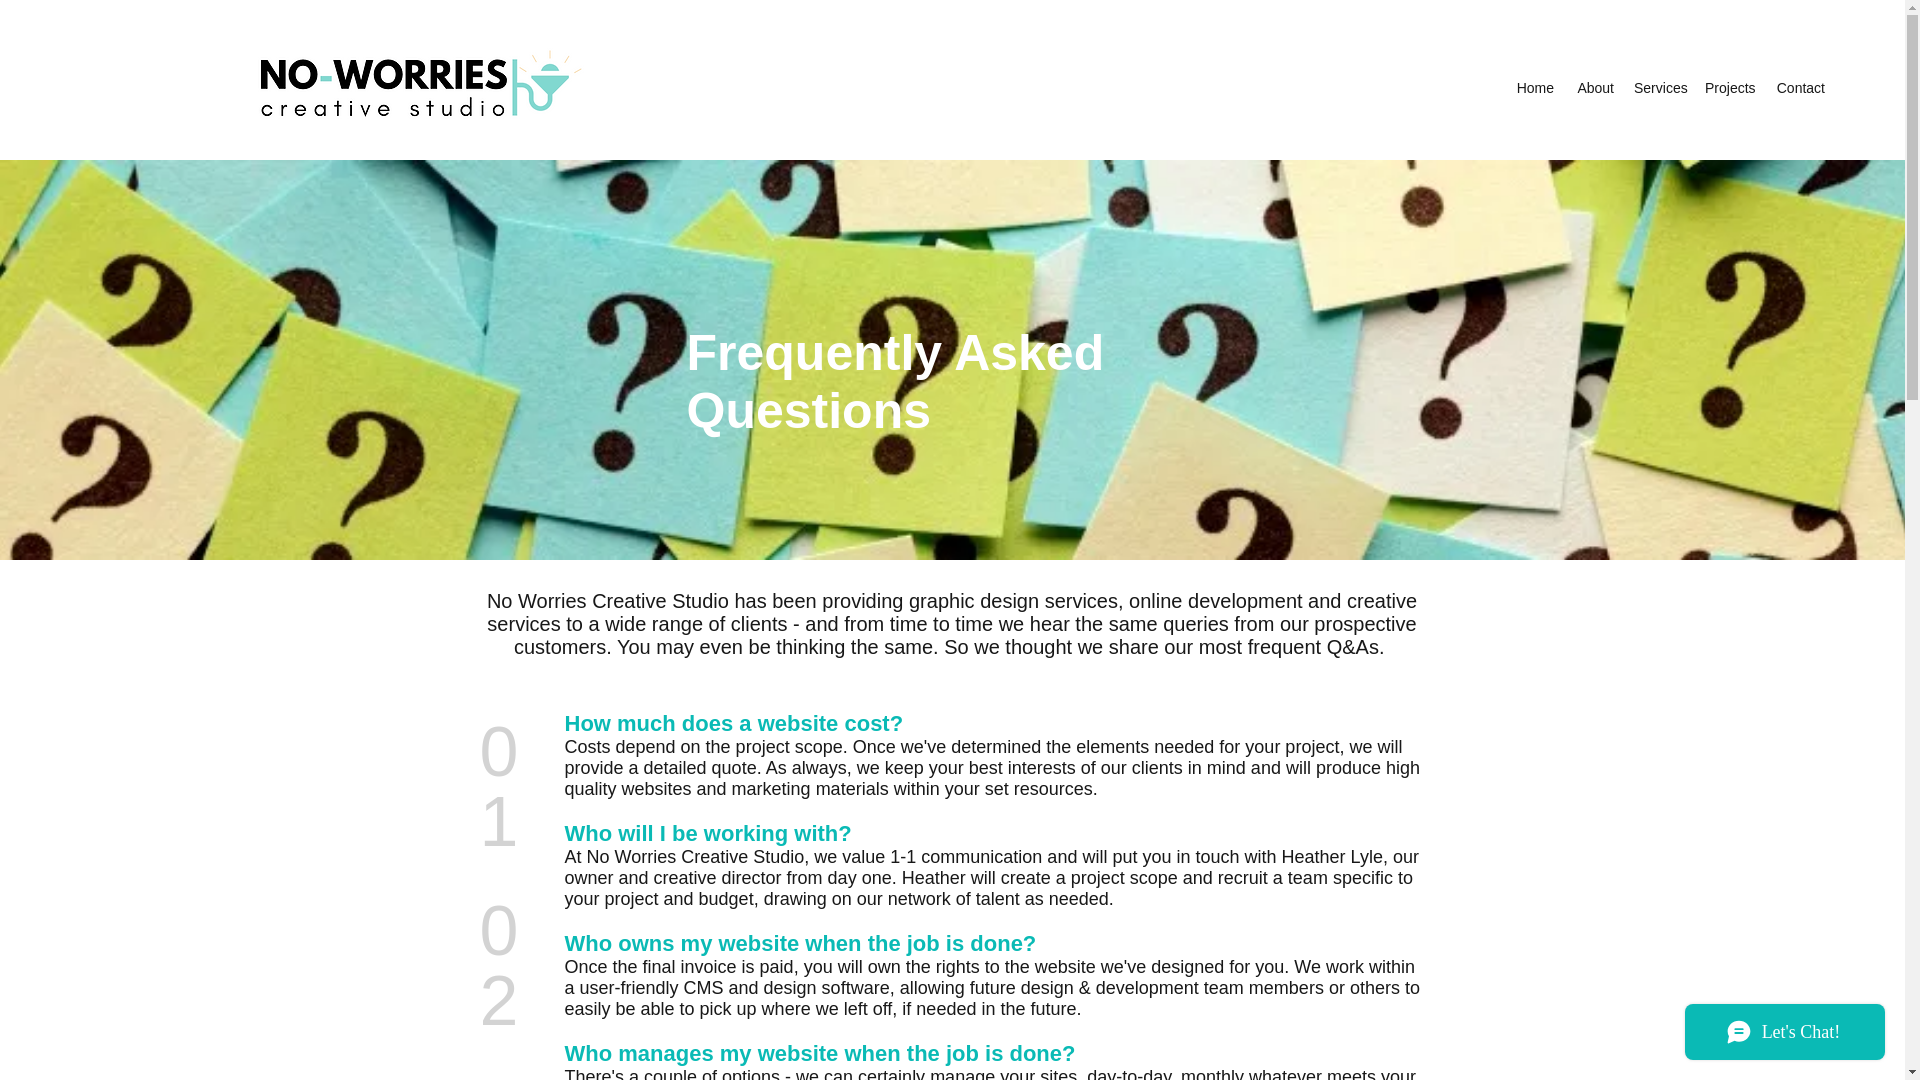 This screenshot has height=1080, width=1920. What do you see at coordinates (1660, 88) in the screenshot?
I see `Services` at bounding box center [1660, 88].